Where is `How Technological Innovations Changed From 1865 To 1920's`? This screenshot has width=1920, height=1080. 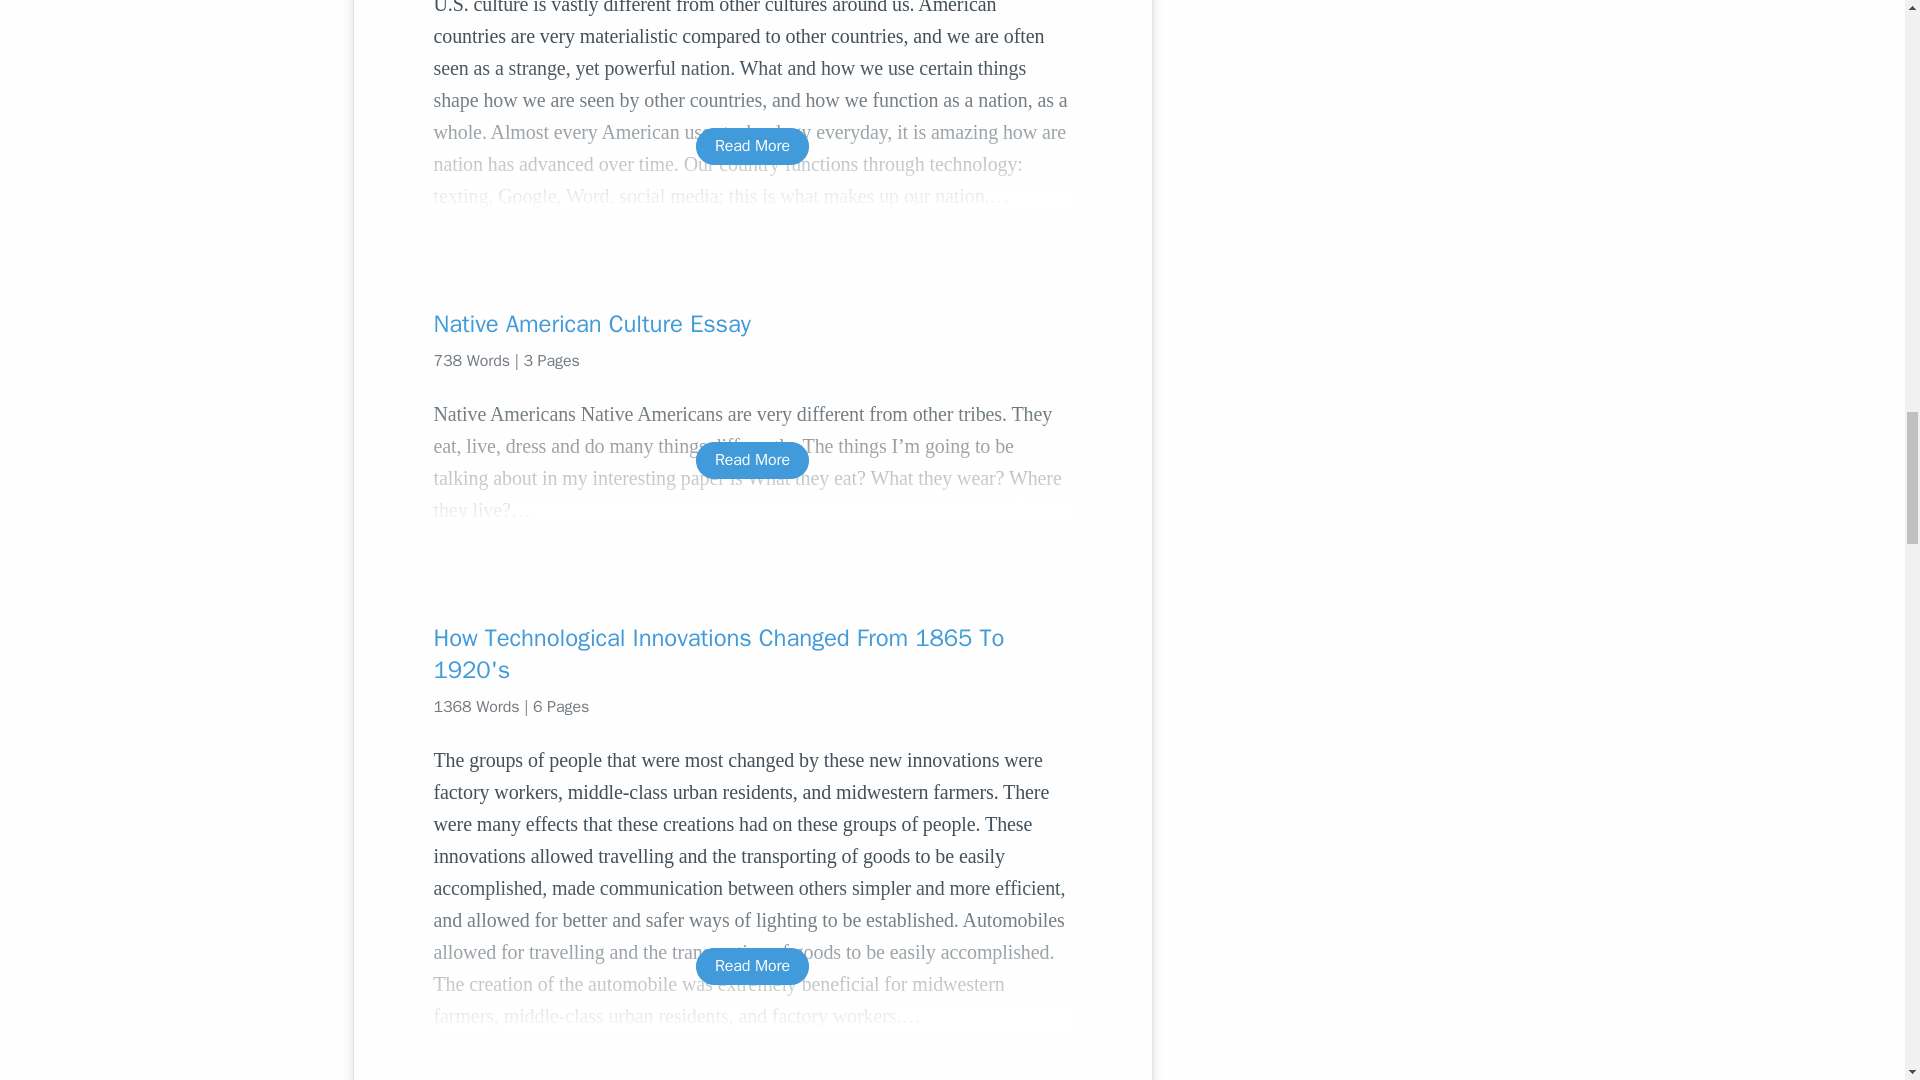 How Technological Innovations Changed From 1865 To 1920's is located at coordinates (752, 654).